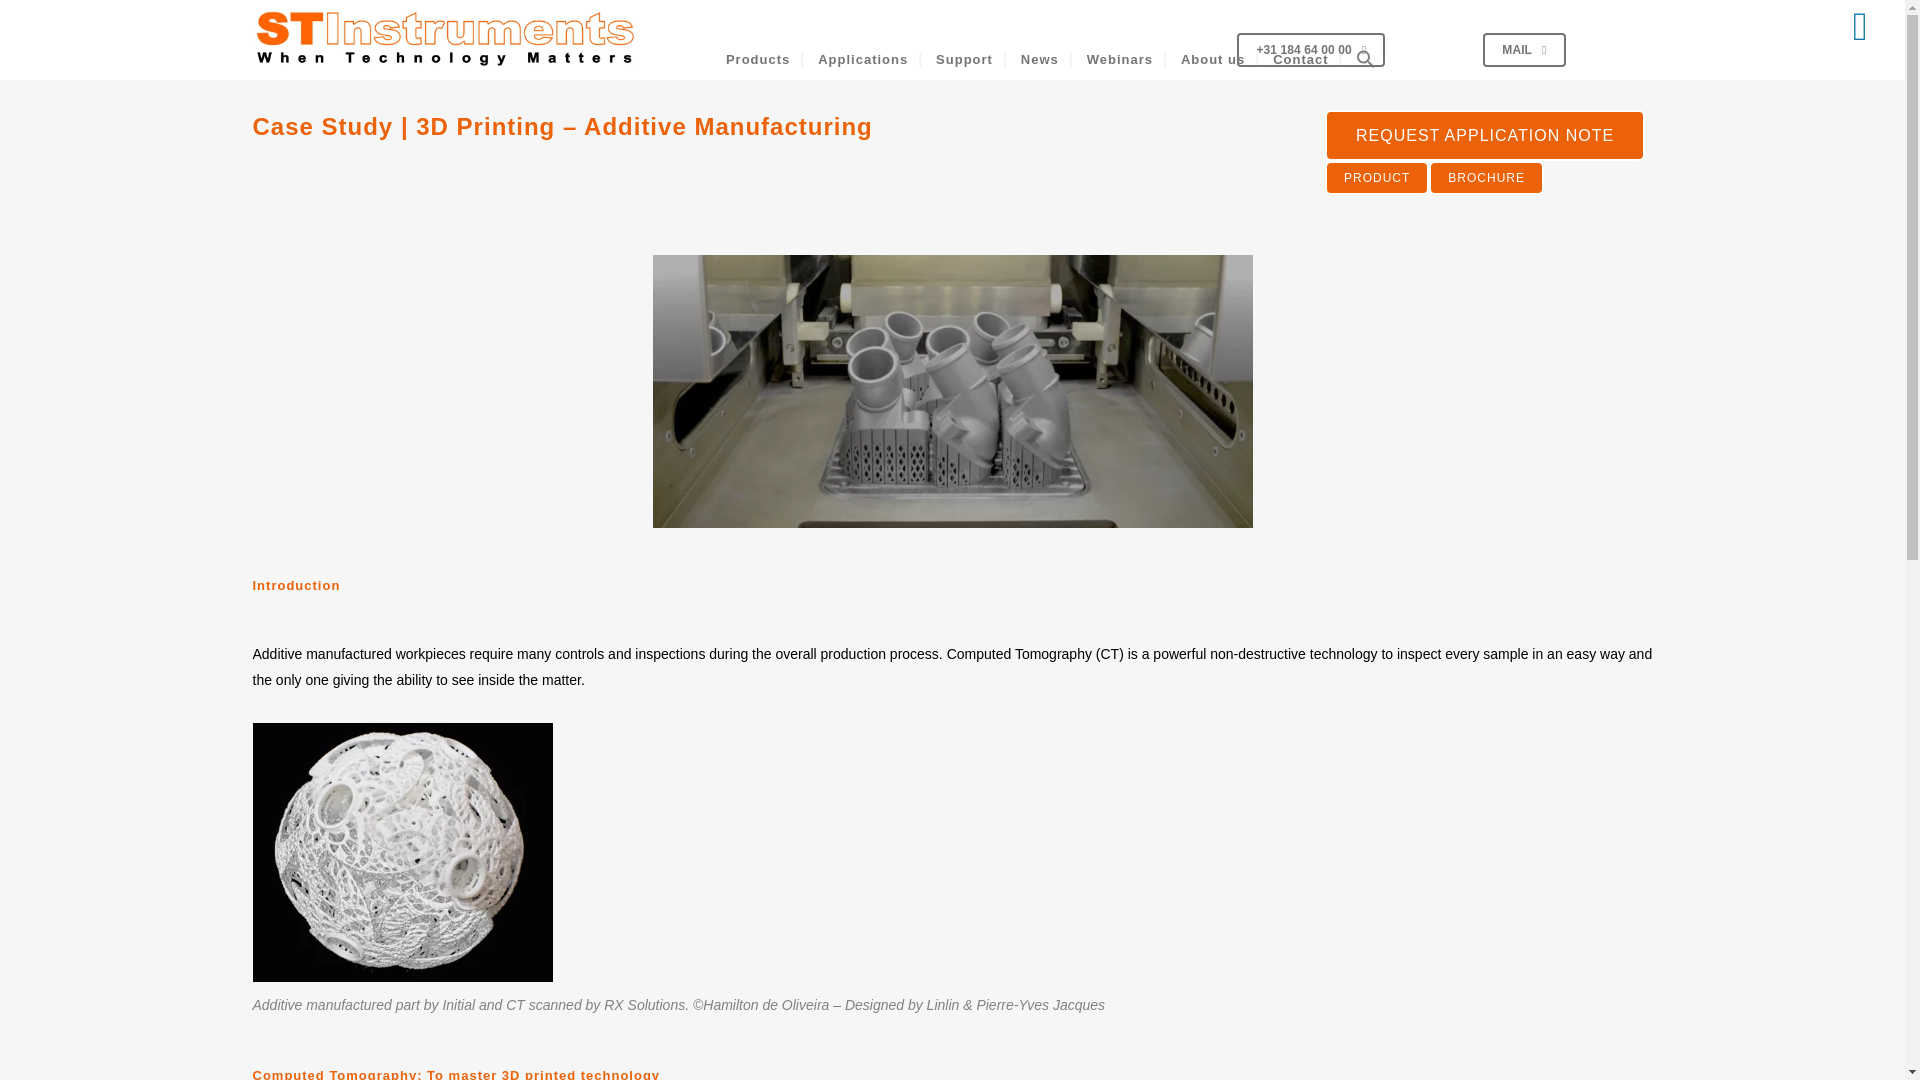 This screenshot has height=1080, width=1920. I want to click on Applications, so click(862, 50).